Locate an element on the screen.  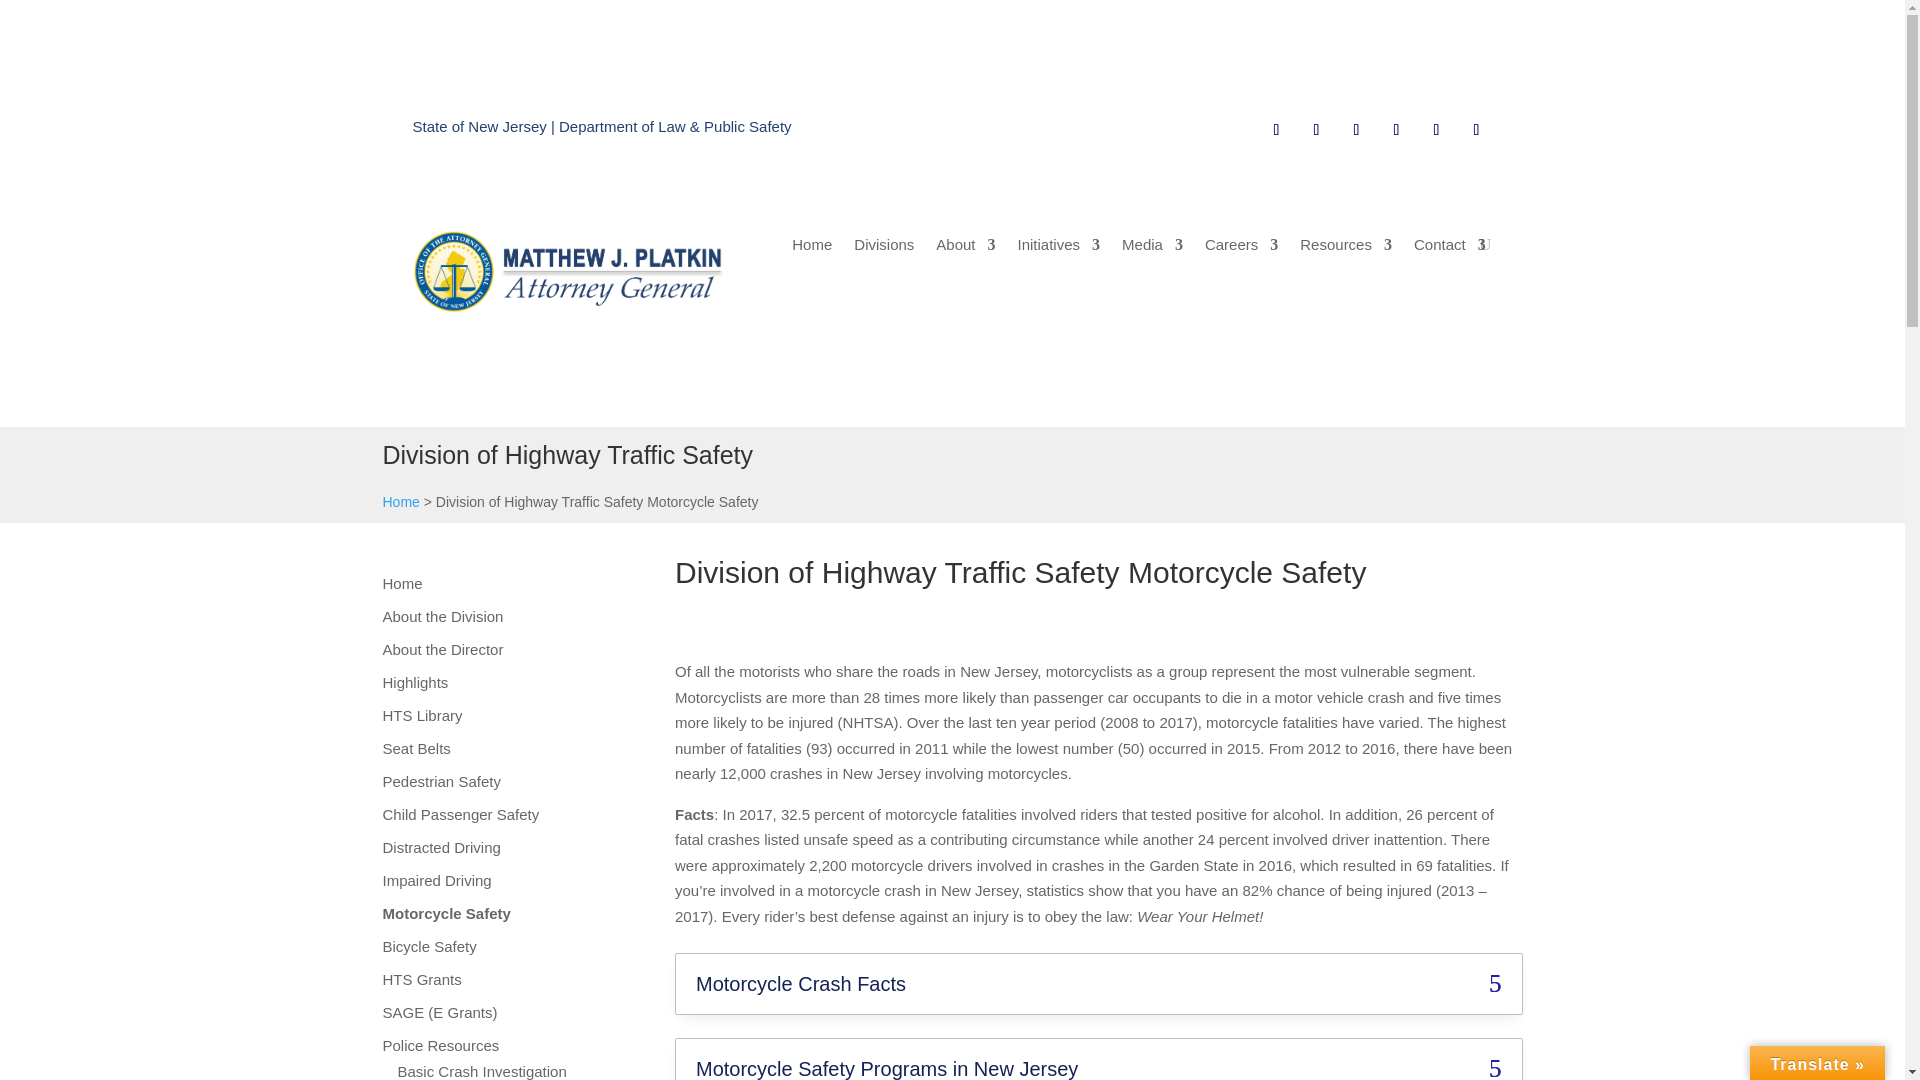
Follow on Facebook is located at coordinates (1276, 130).